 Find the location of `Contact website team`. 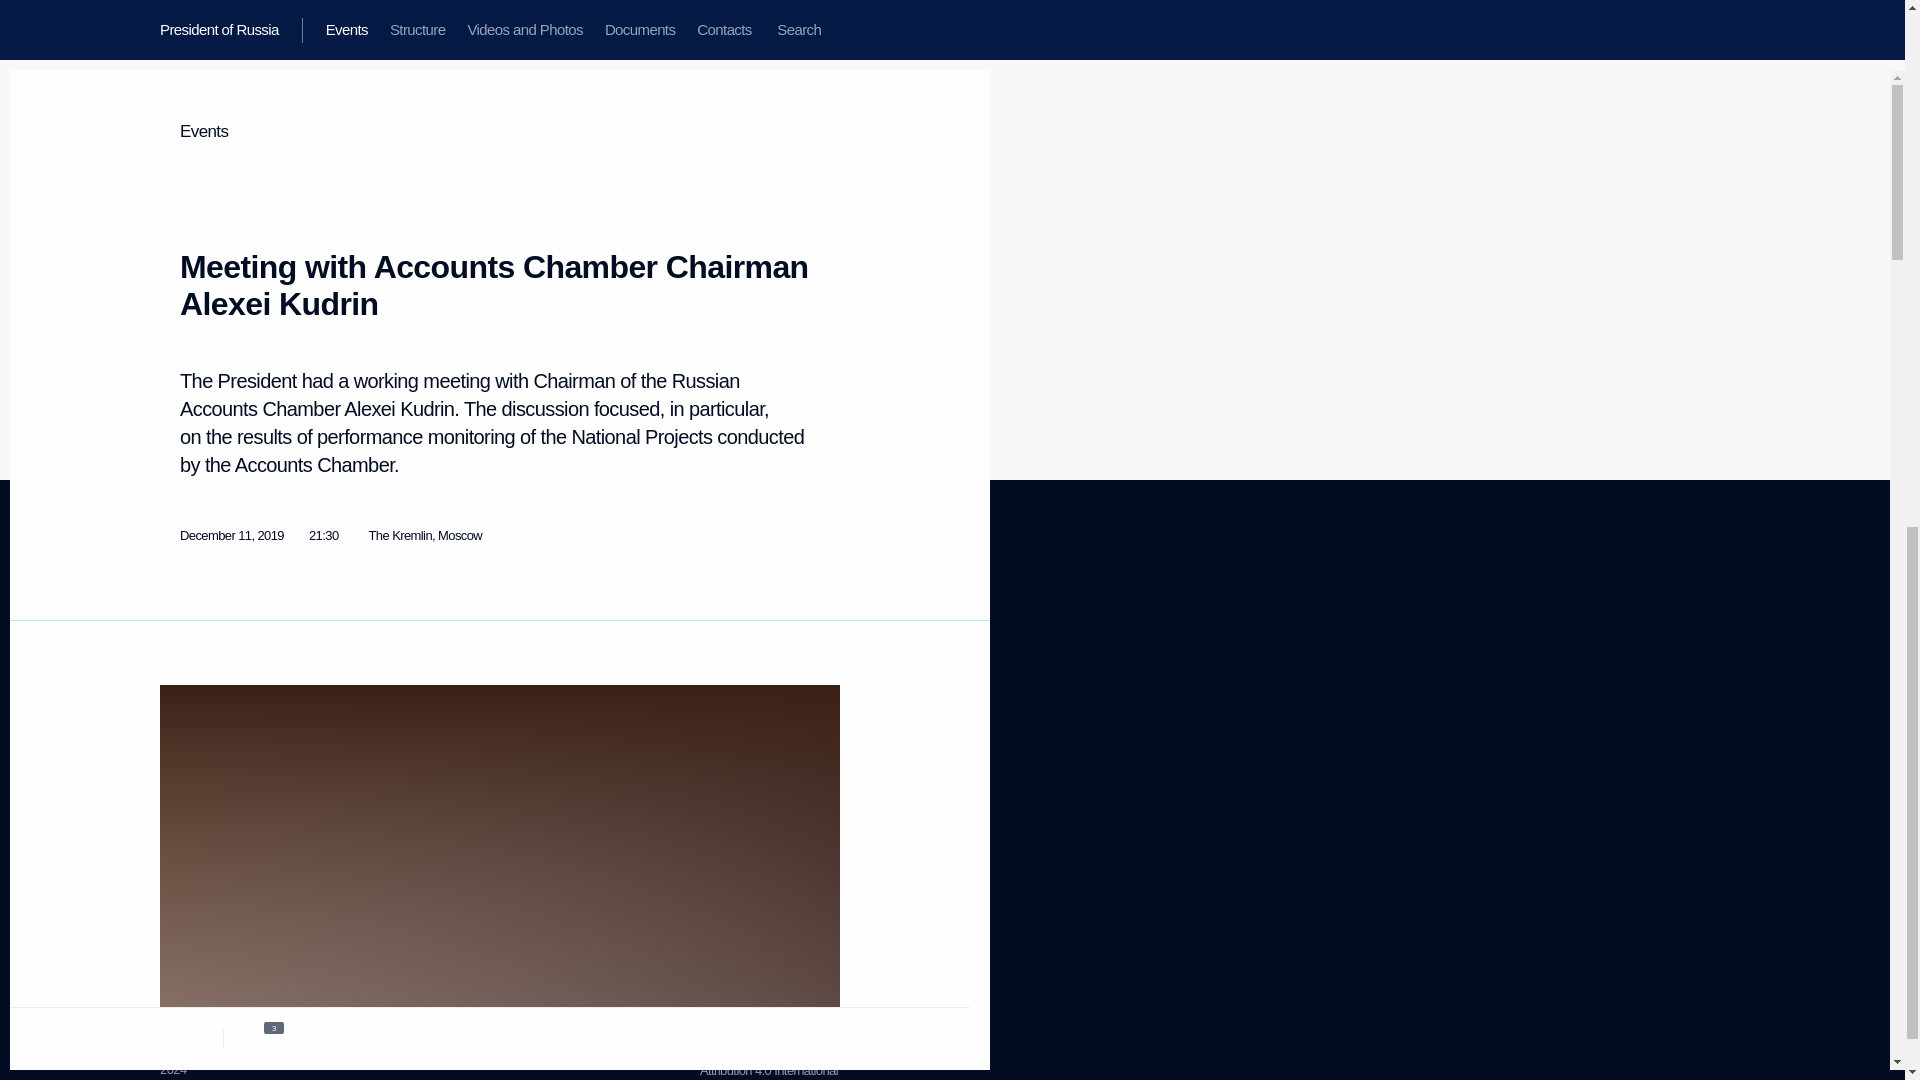

Contact website team is located at coordinates (408, 676).